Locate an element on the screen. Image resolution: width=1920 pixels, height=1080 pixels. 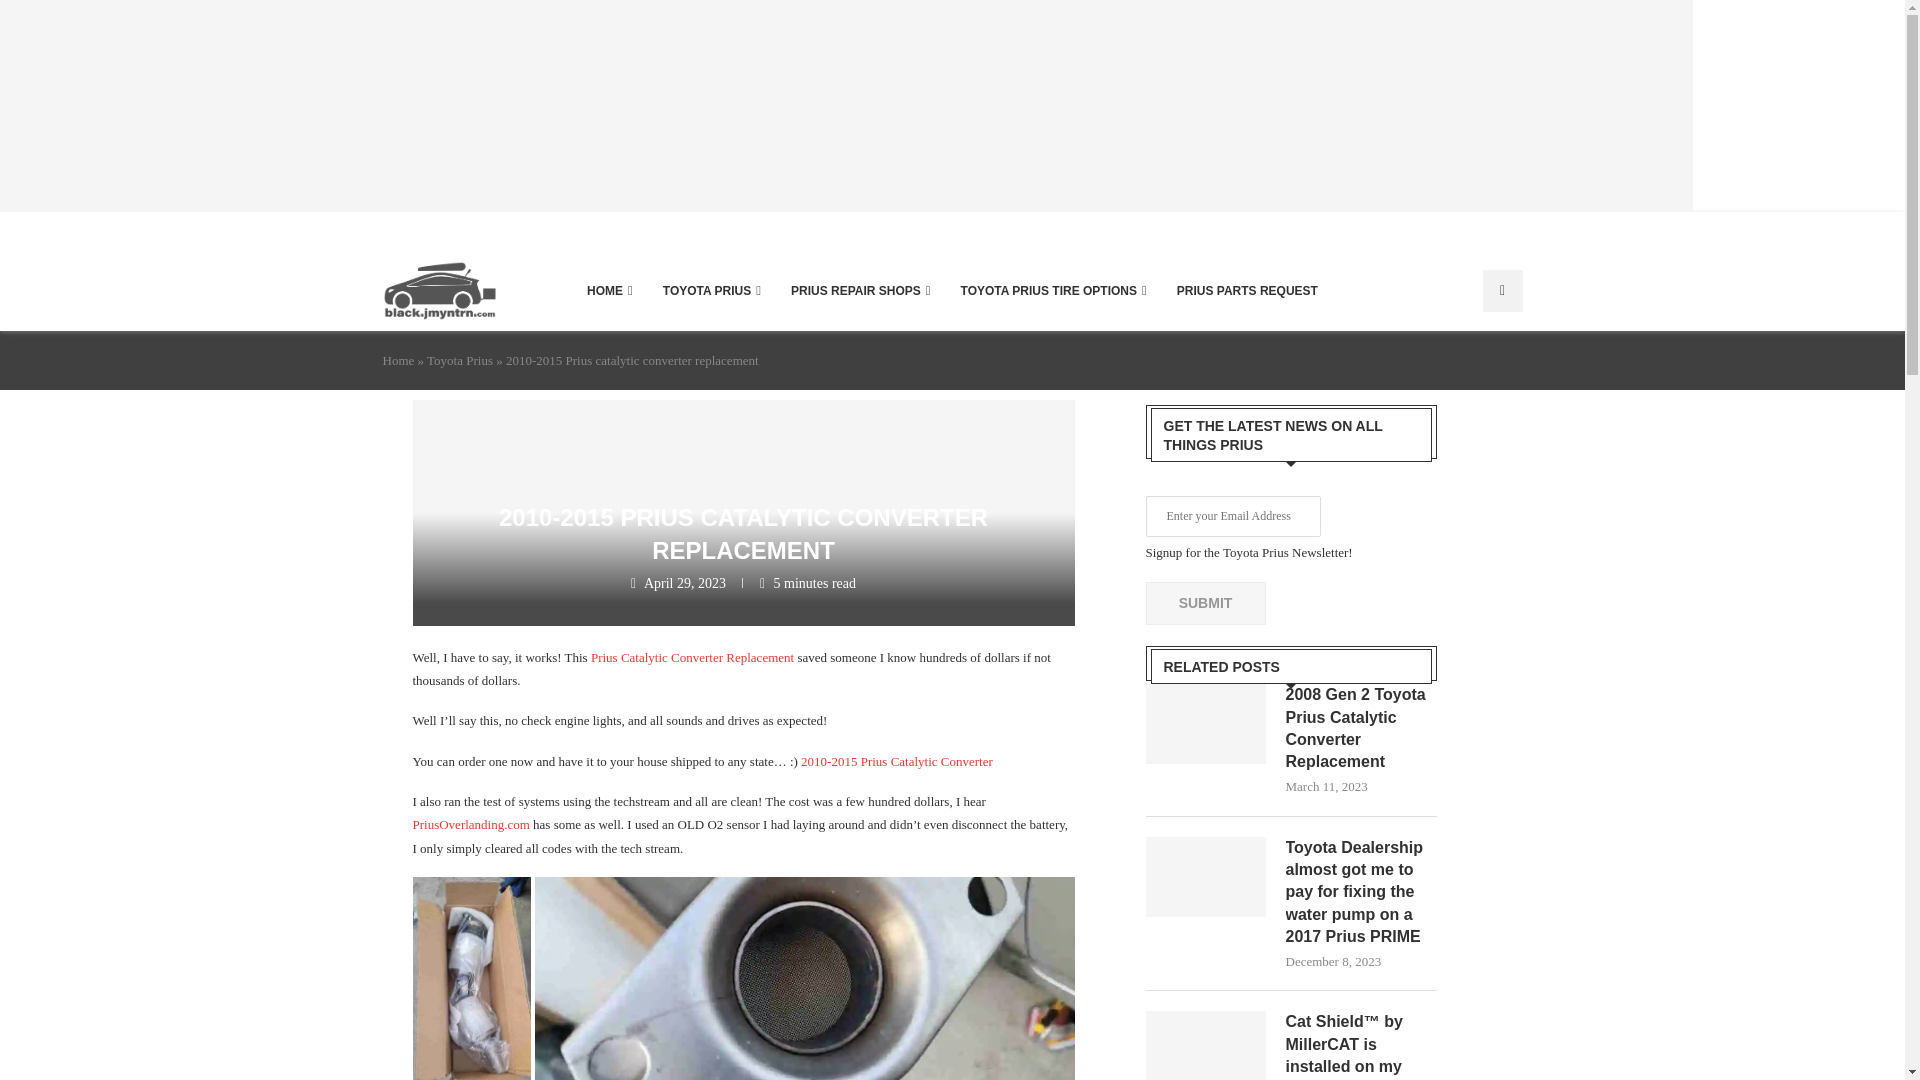
2008 Gen 2 Toyota Prius Catalytic Converter Replacement is located at coordinates (1362, 728).